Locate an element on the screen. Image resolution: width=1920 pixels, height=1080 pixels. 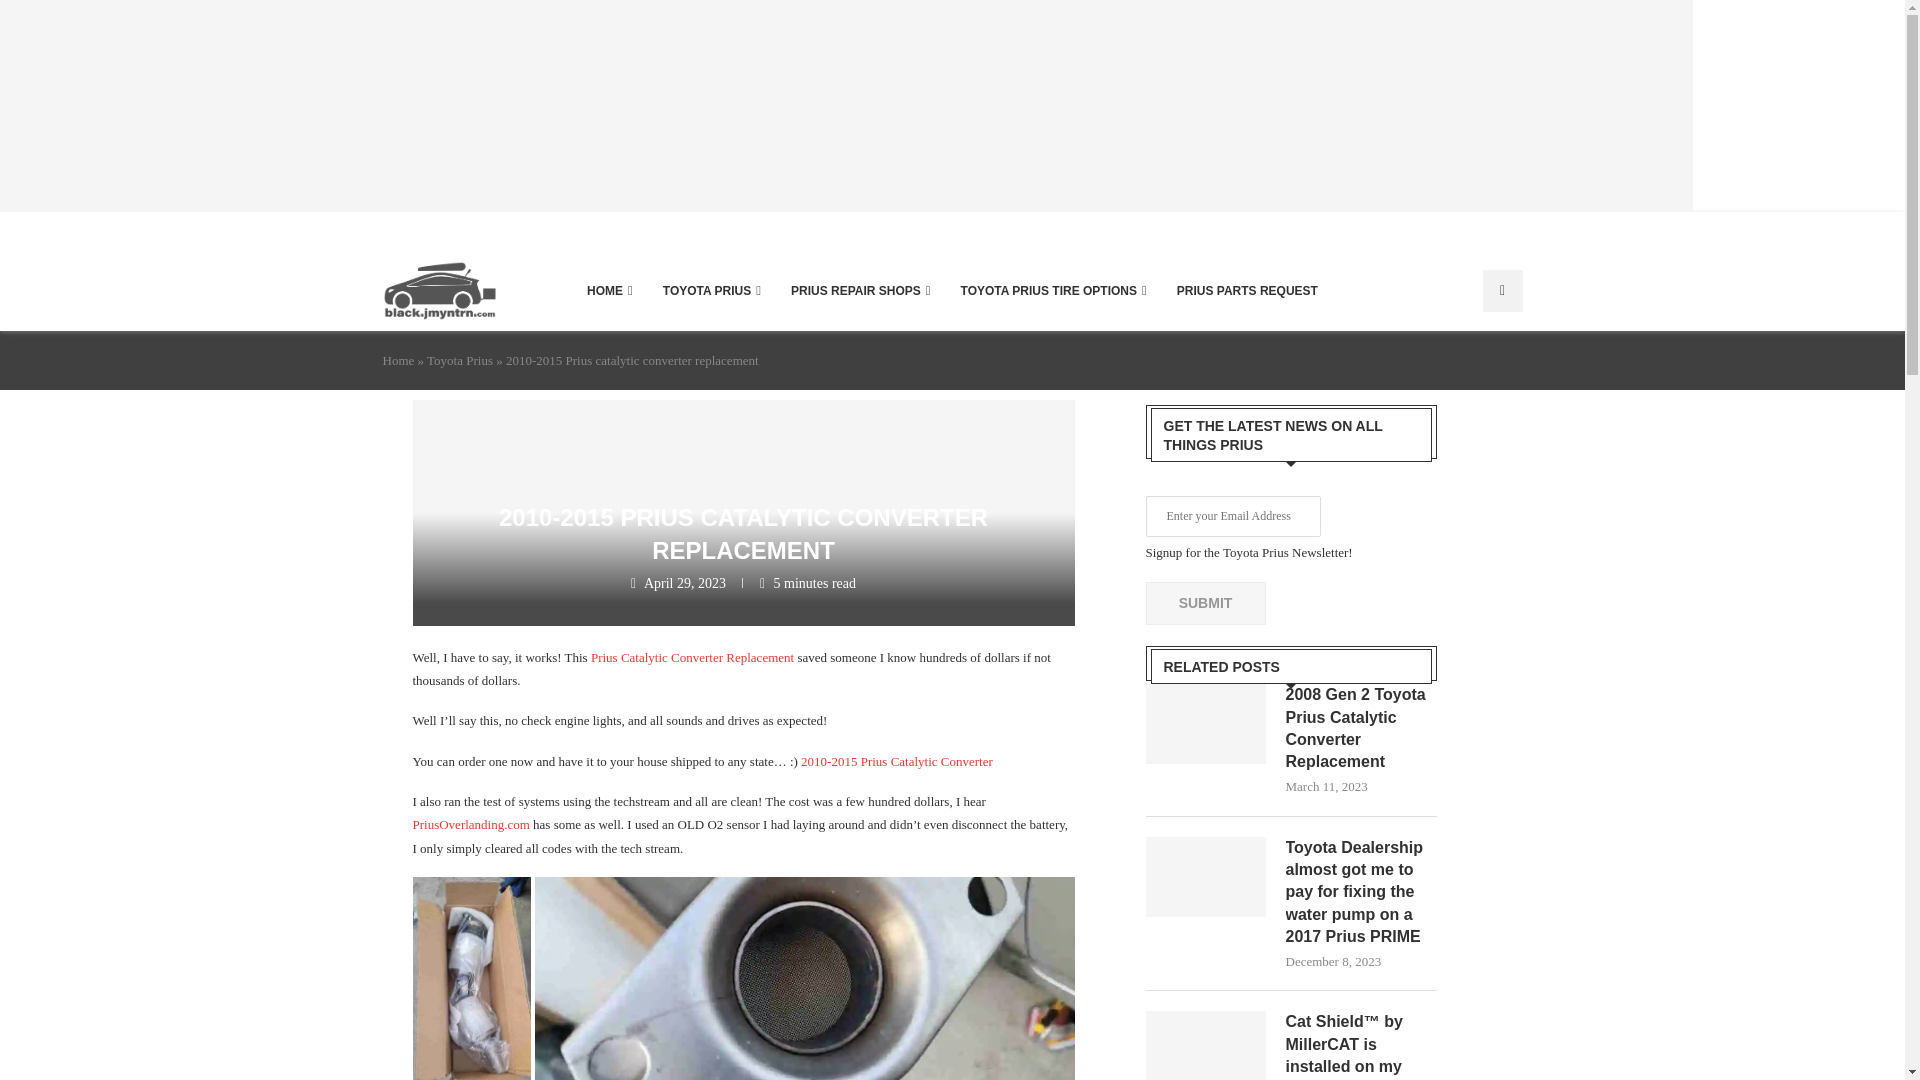
2008 Gen 2 Toyota Prius Catalytic Converter Replacement is located at coordinates (1362, 728).